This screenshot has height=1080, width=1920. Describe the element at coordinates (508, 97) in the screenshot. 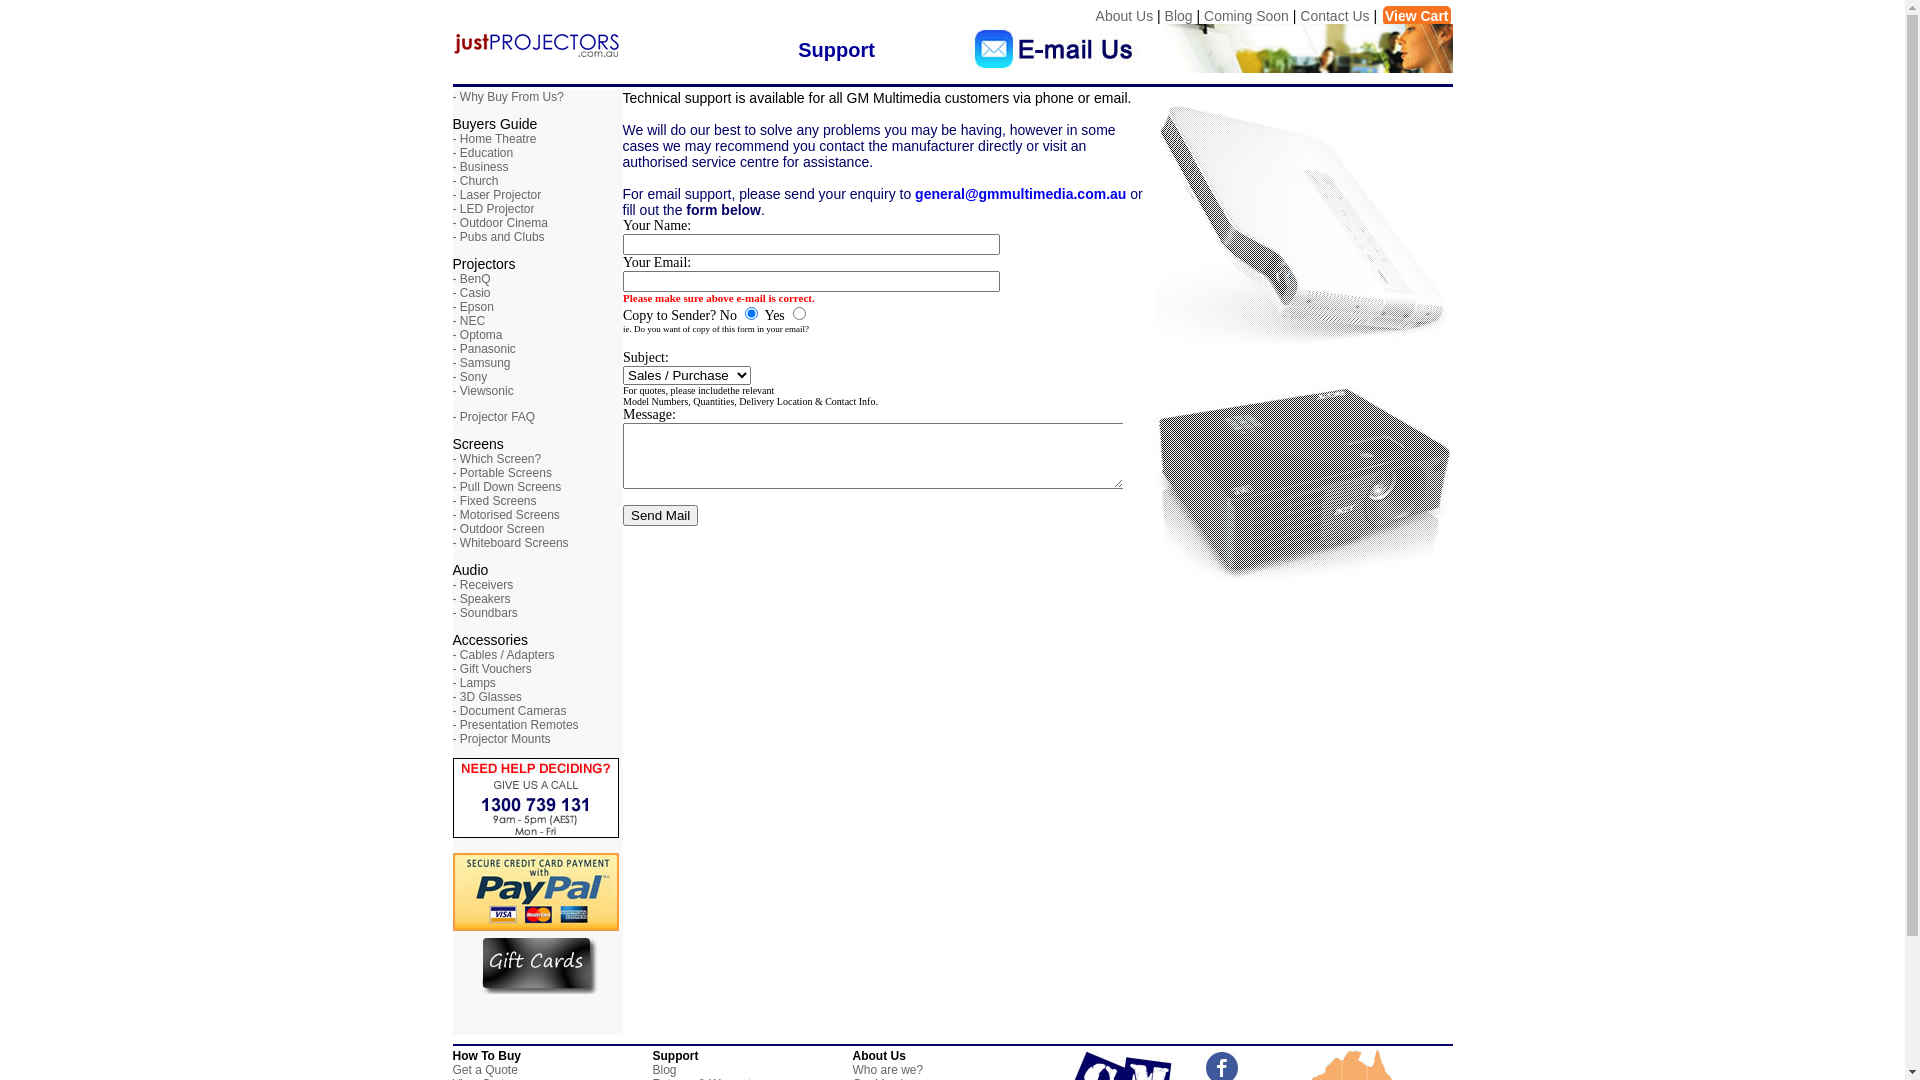

I see `- Why Buy From Us?` at that location.